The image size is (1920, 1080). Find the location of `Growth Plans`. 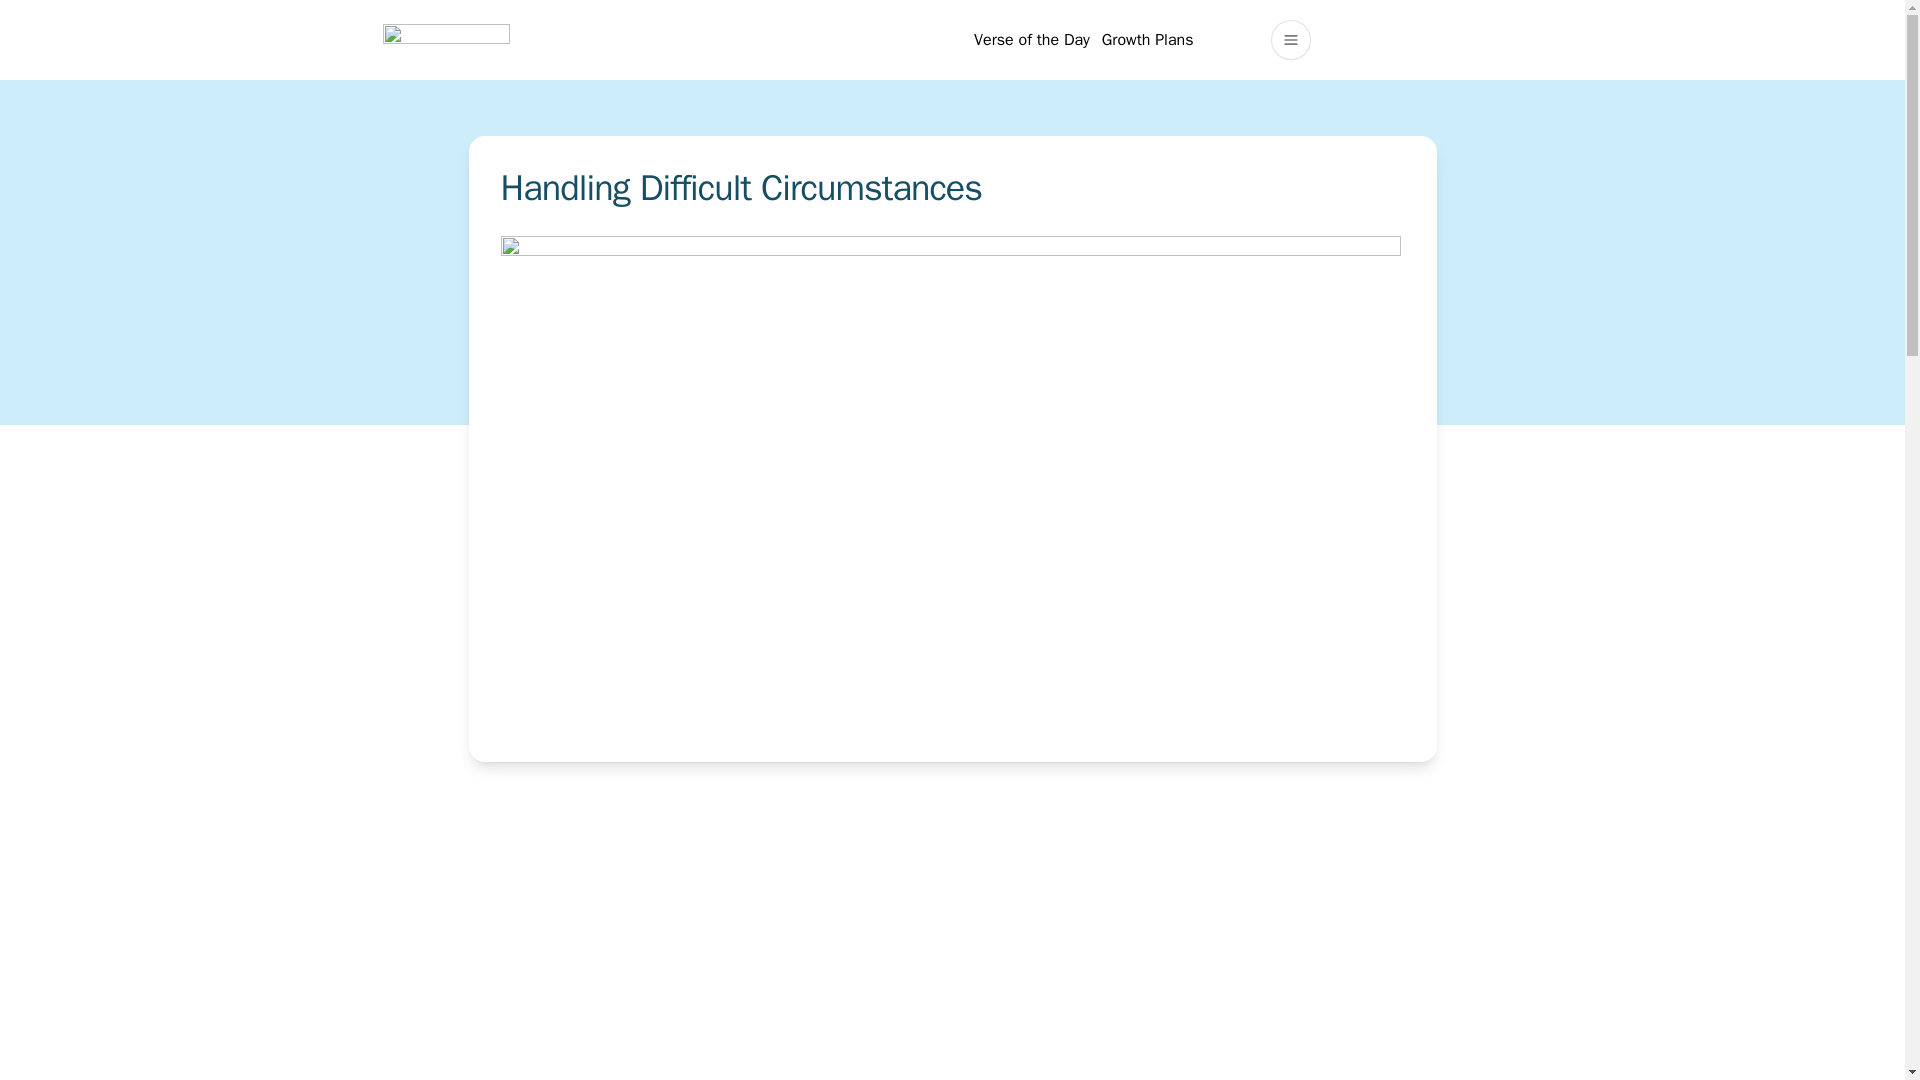

Growth Plans is located at coordinates (1148, 40).